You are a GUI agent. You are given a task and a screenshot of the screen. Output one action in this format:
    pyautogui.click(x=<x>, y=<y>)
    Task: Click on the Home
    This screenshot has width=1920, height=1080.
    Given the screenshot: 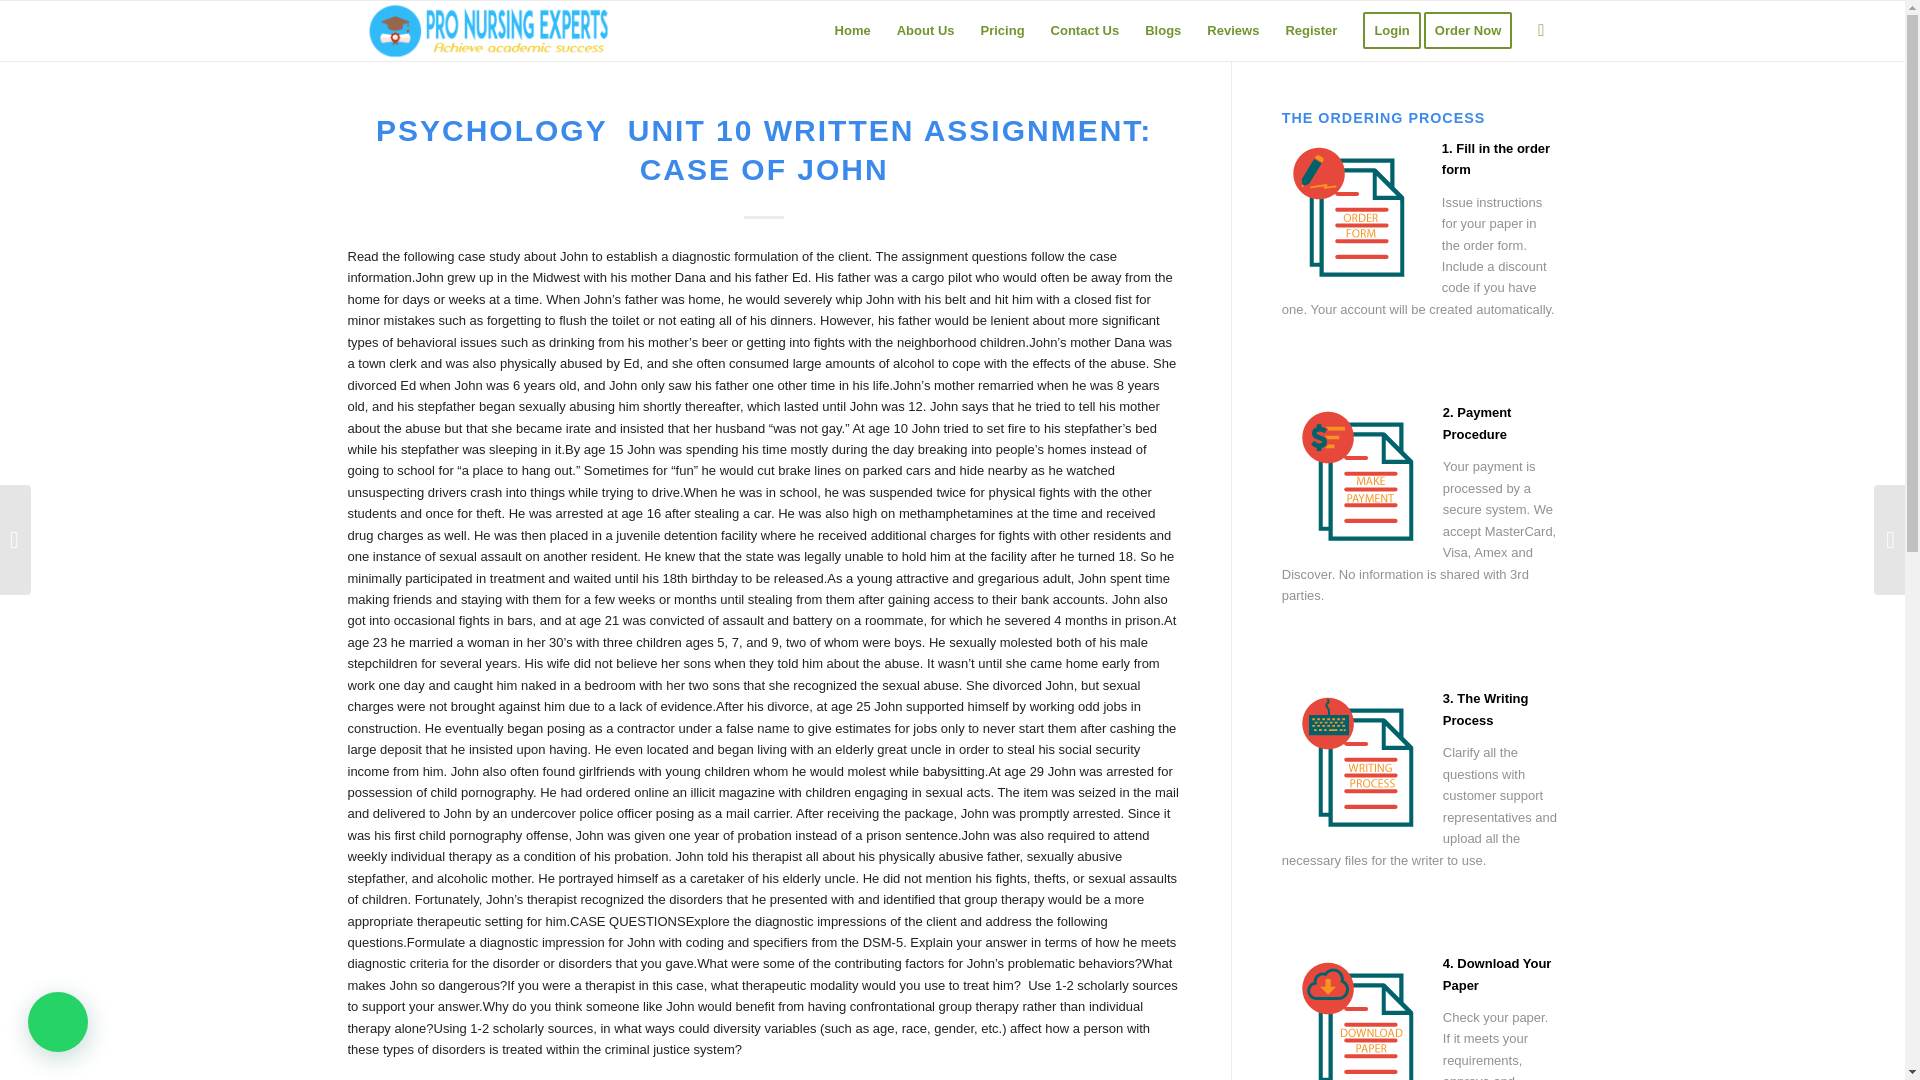 What is the action you would take?
    pyautogui.click(x=852, y=30)
    